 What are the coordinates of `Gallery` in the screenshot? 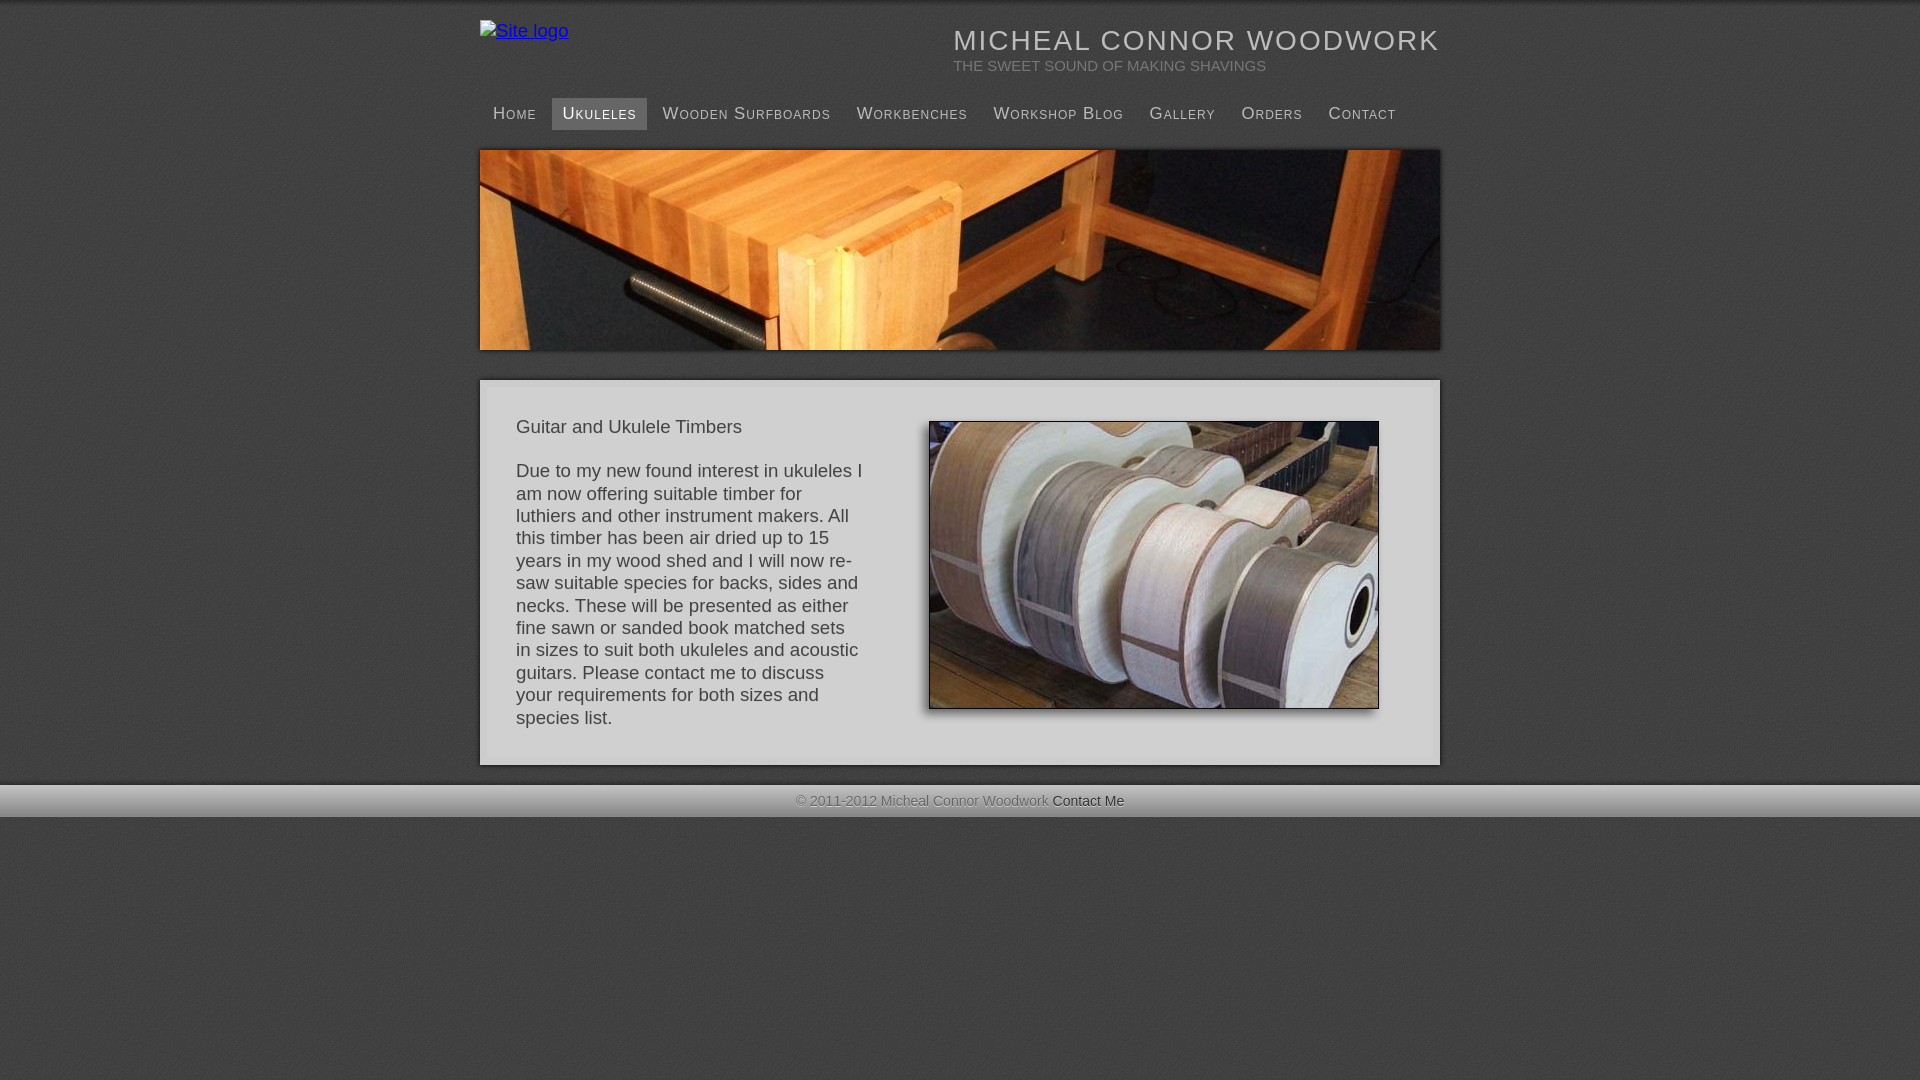 It's located at (1183, 114).